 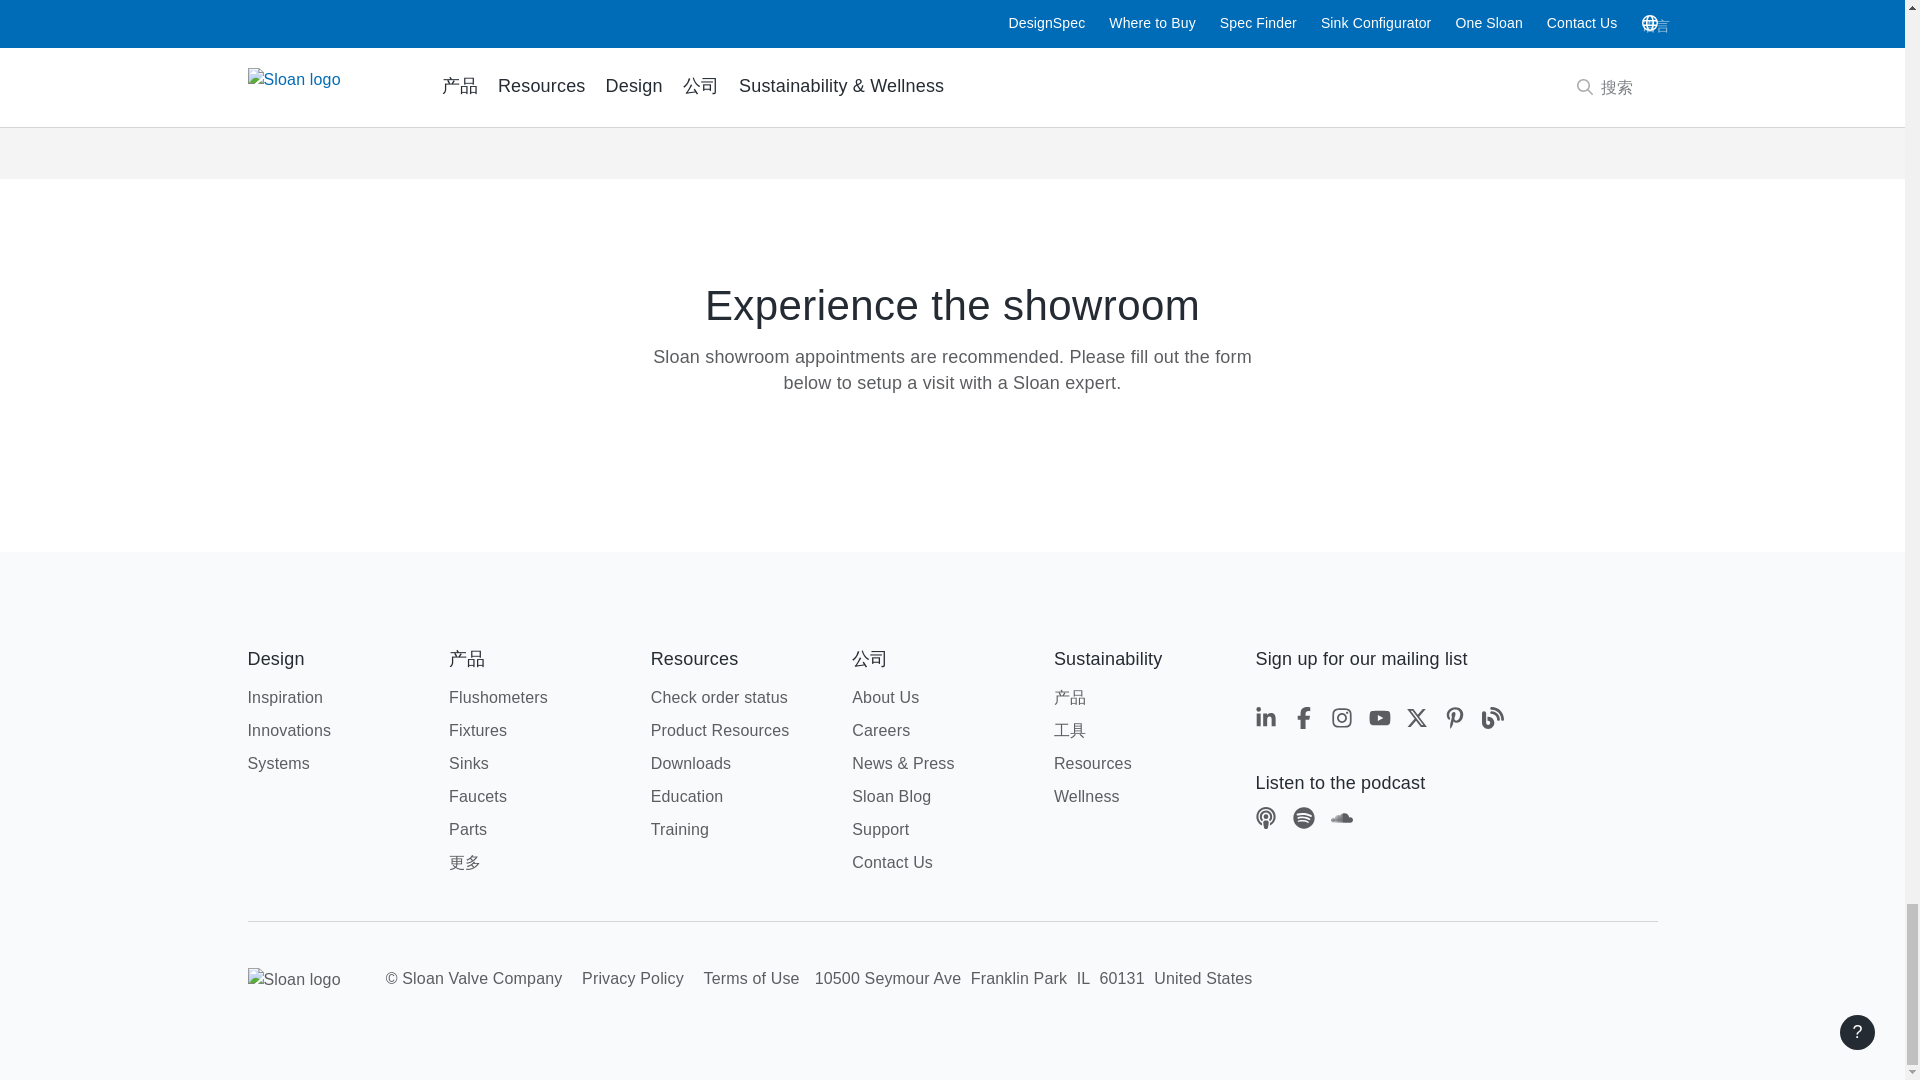 I want to click on Spotify, so click(x=1306, y=820).